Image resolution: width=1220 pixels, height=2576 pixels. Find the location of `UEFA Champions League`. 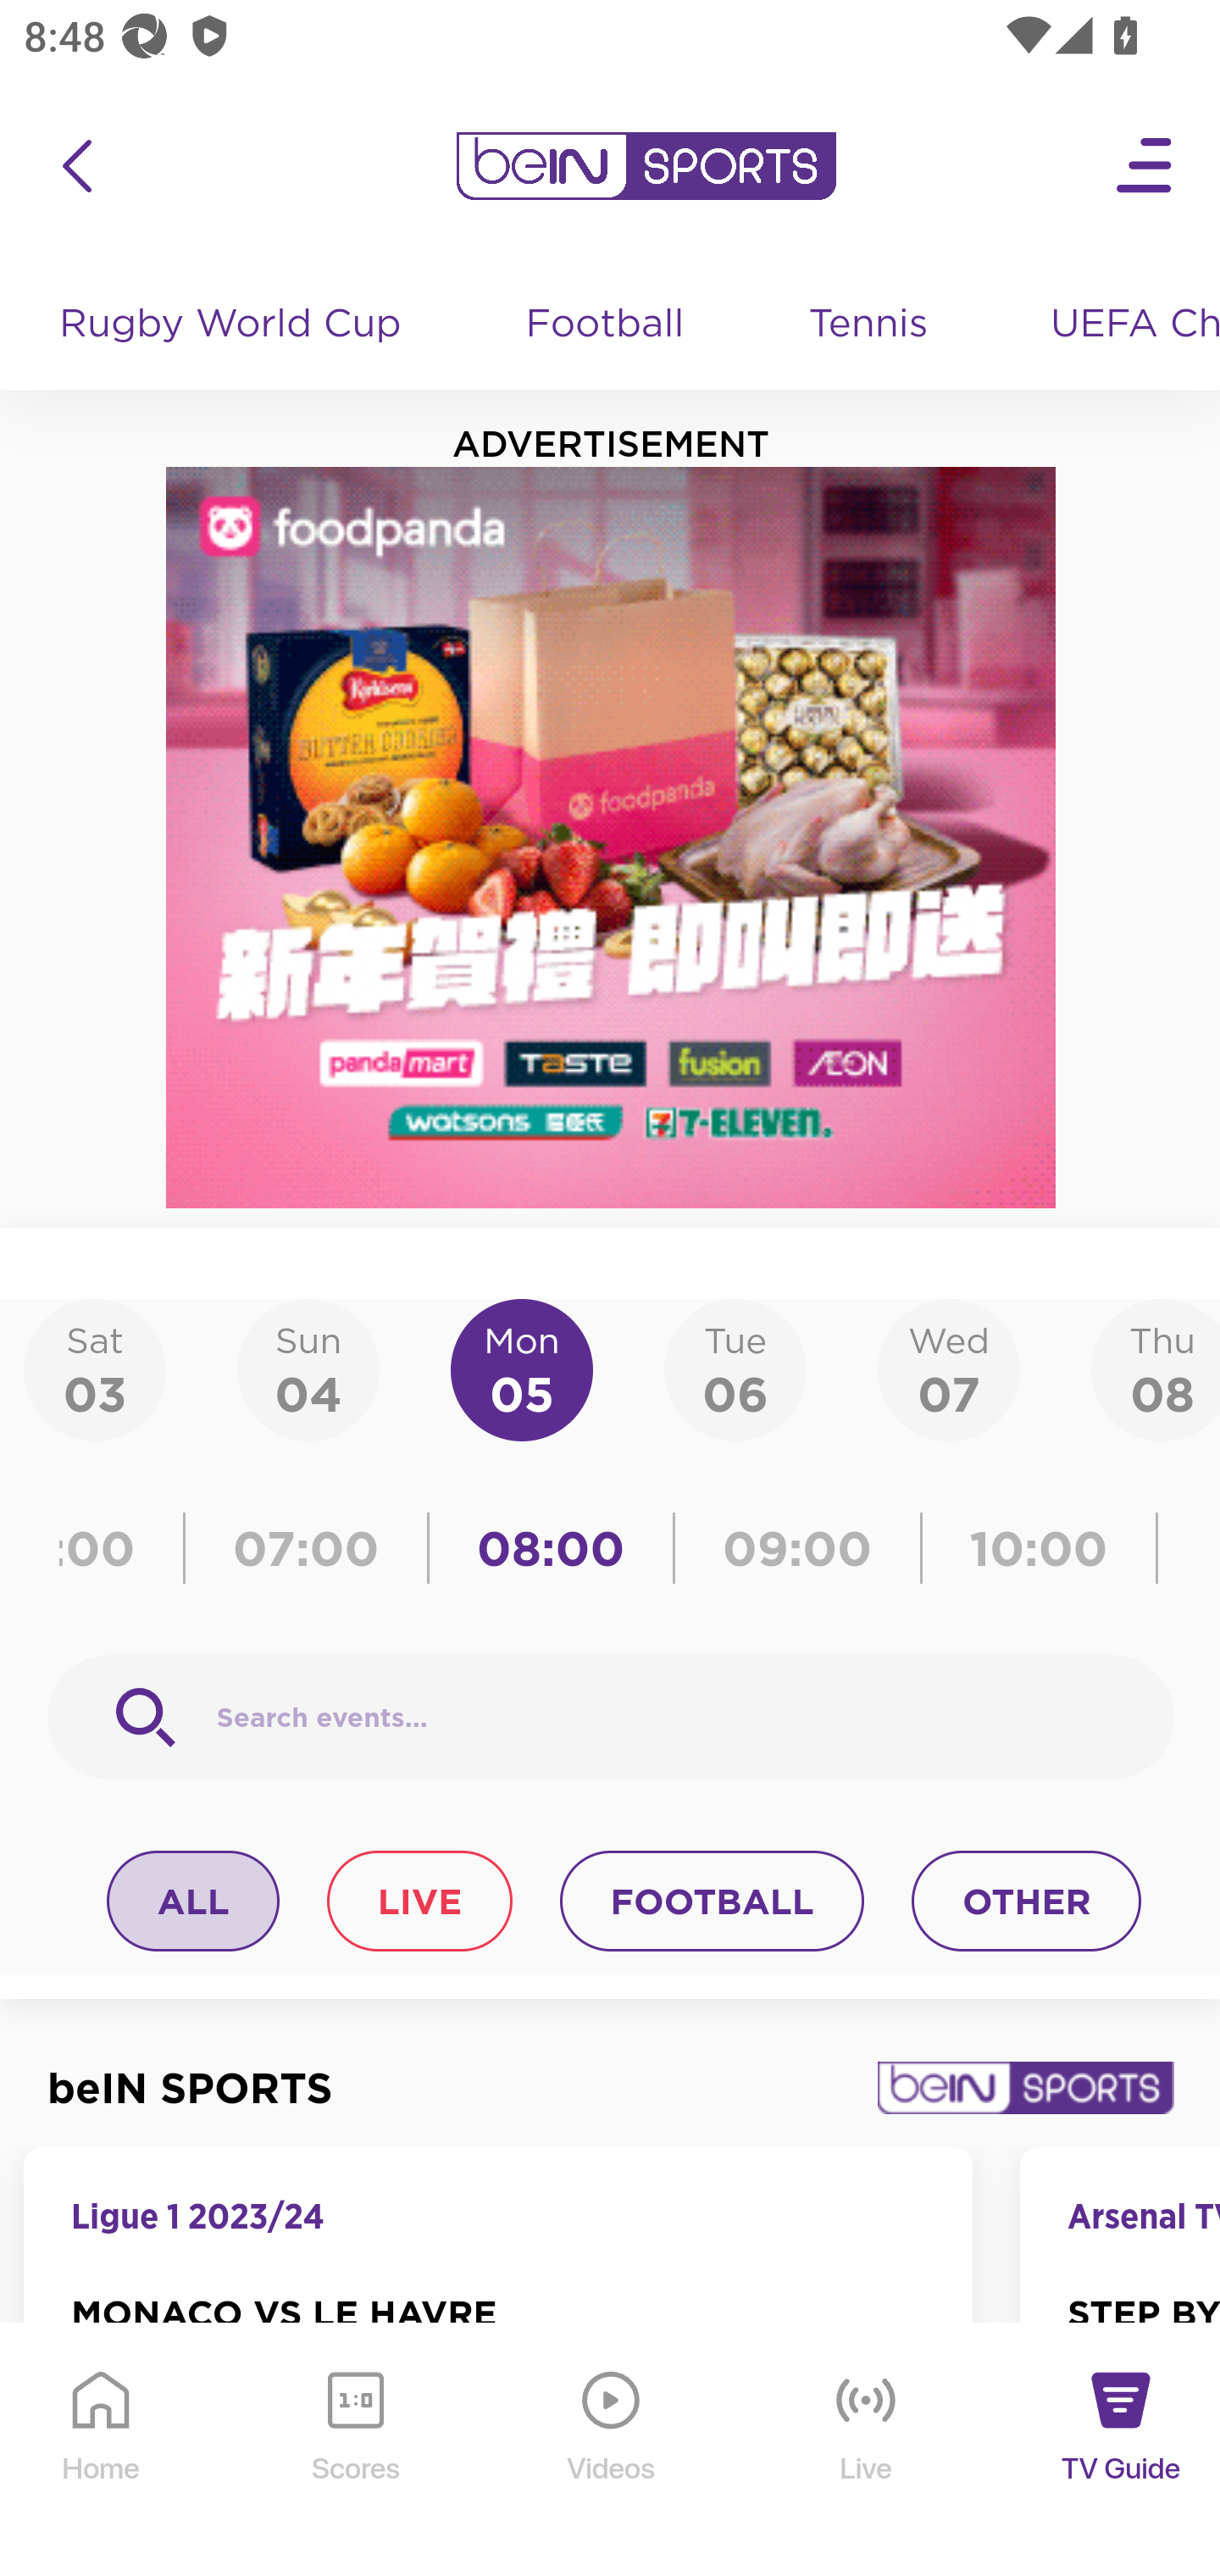

UEFA Champions League is located at coordinates (1123, 325).